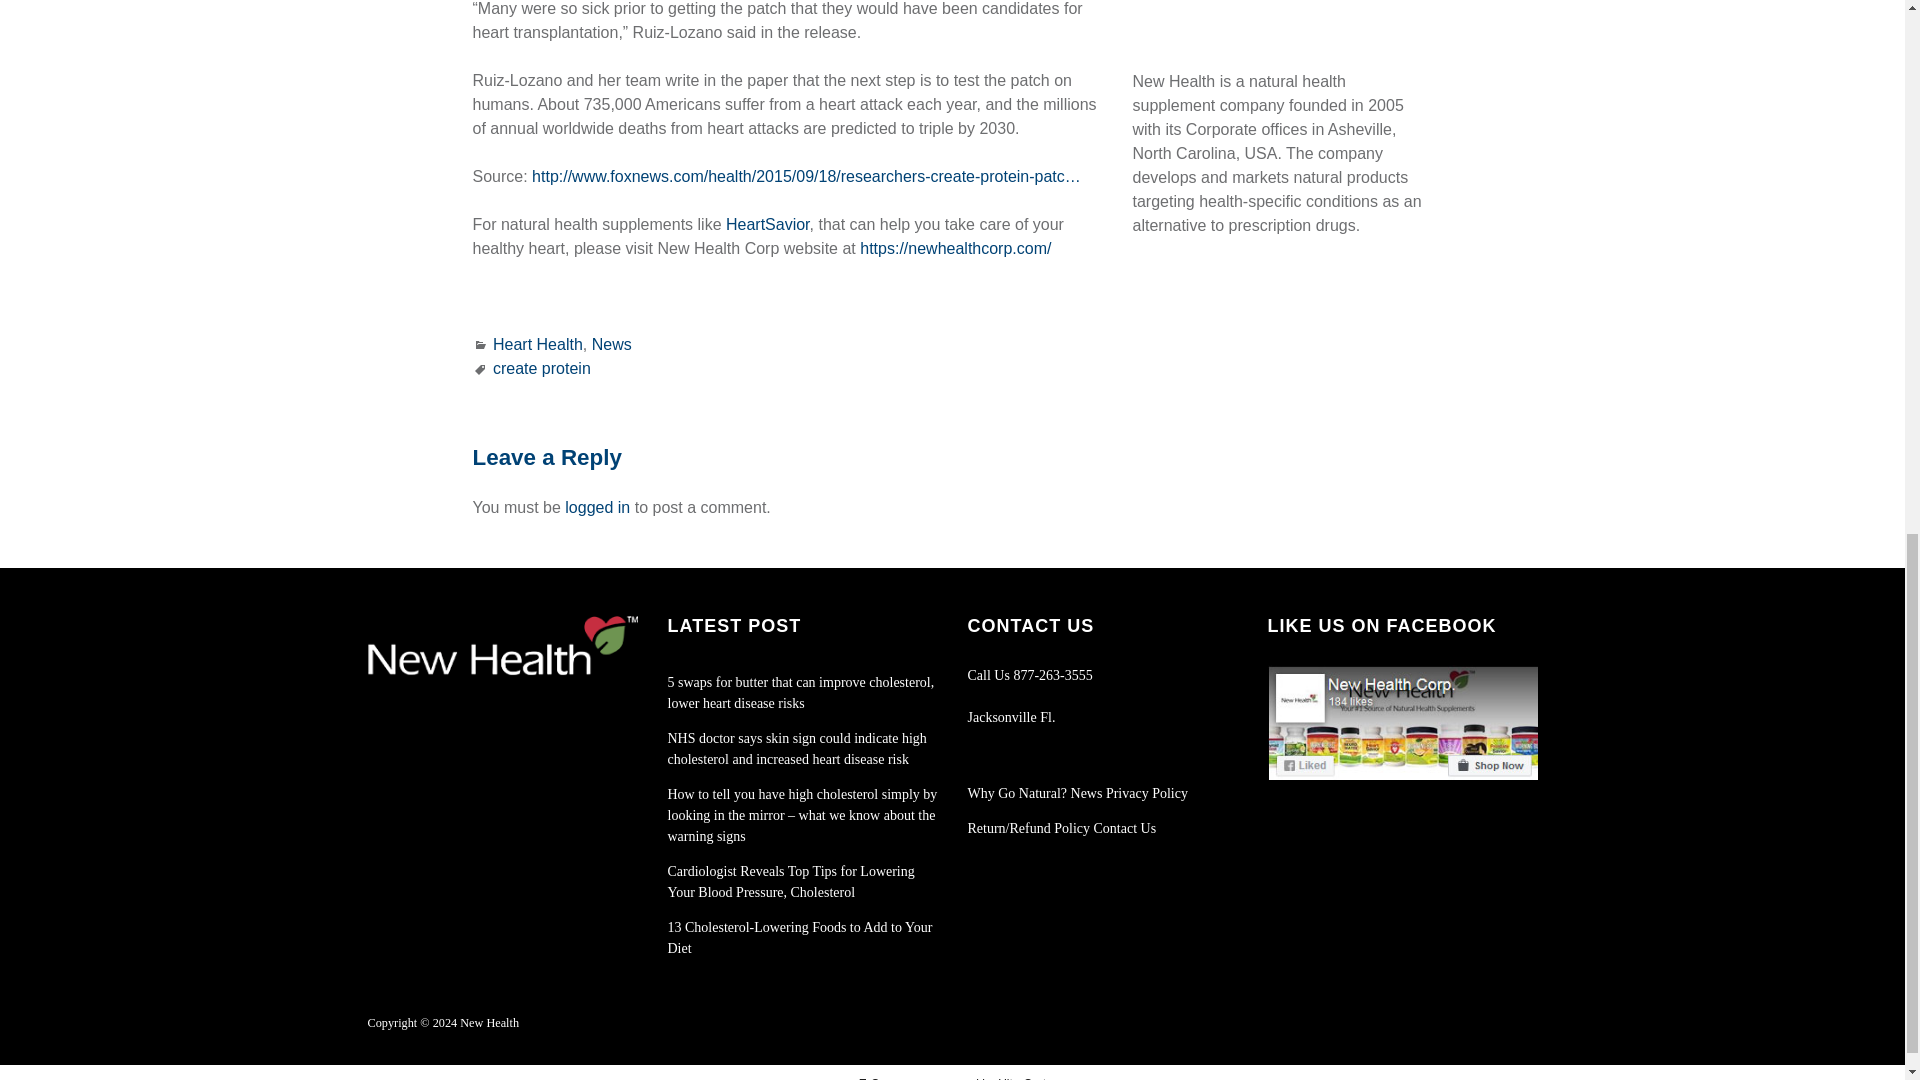 This screenshot has height=1080, width=1920. What do you see at coordinates (538, 344) in the screenshot?
I see `Heart Health` at bounding box center [538, 344].